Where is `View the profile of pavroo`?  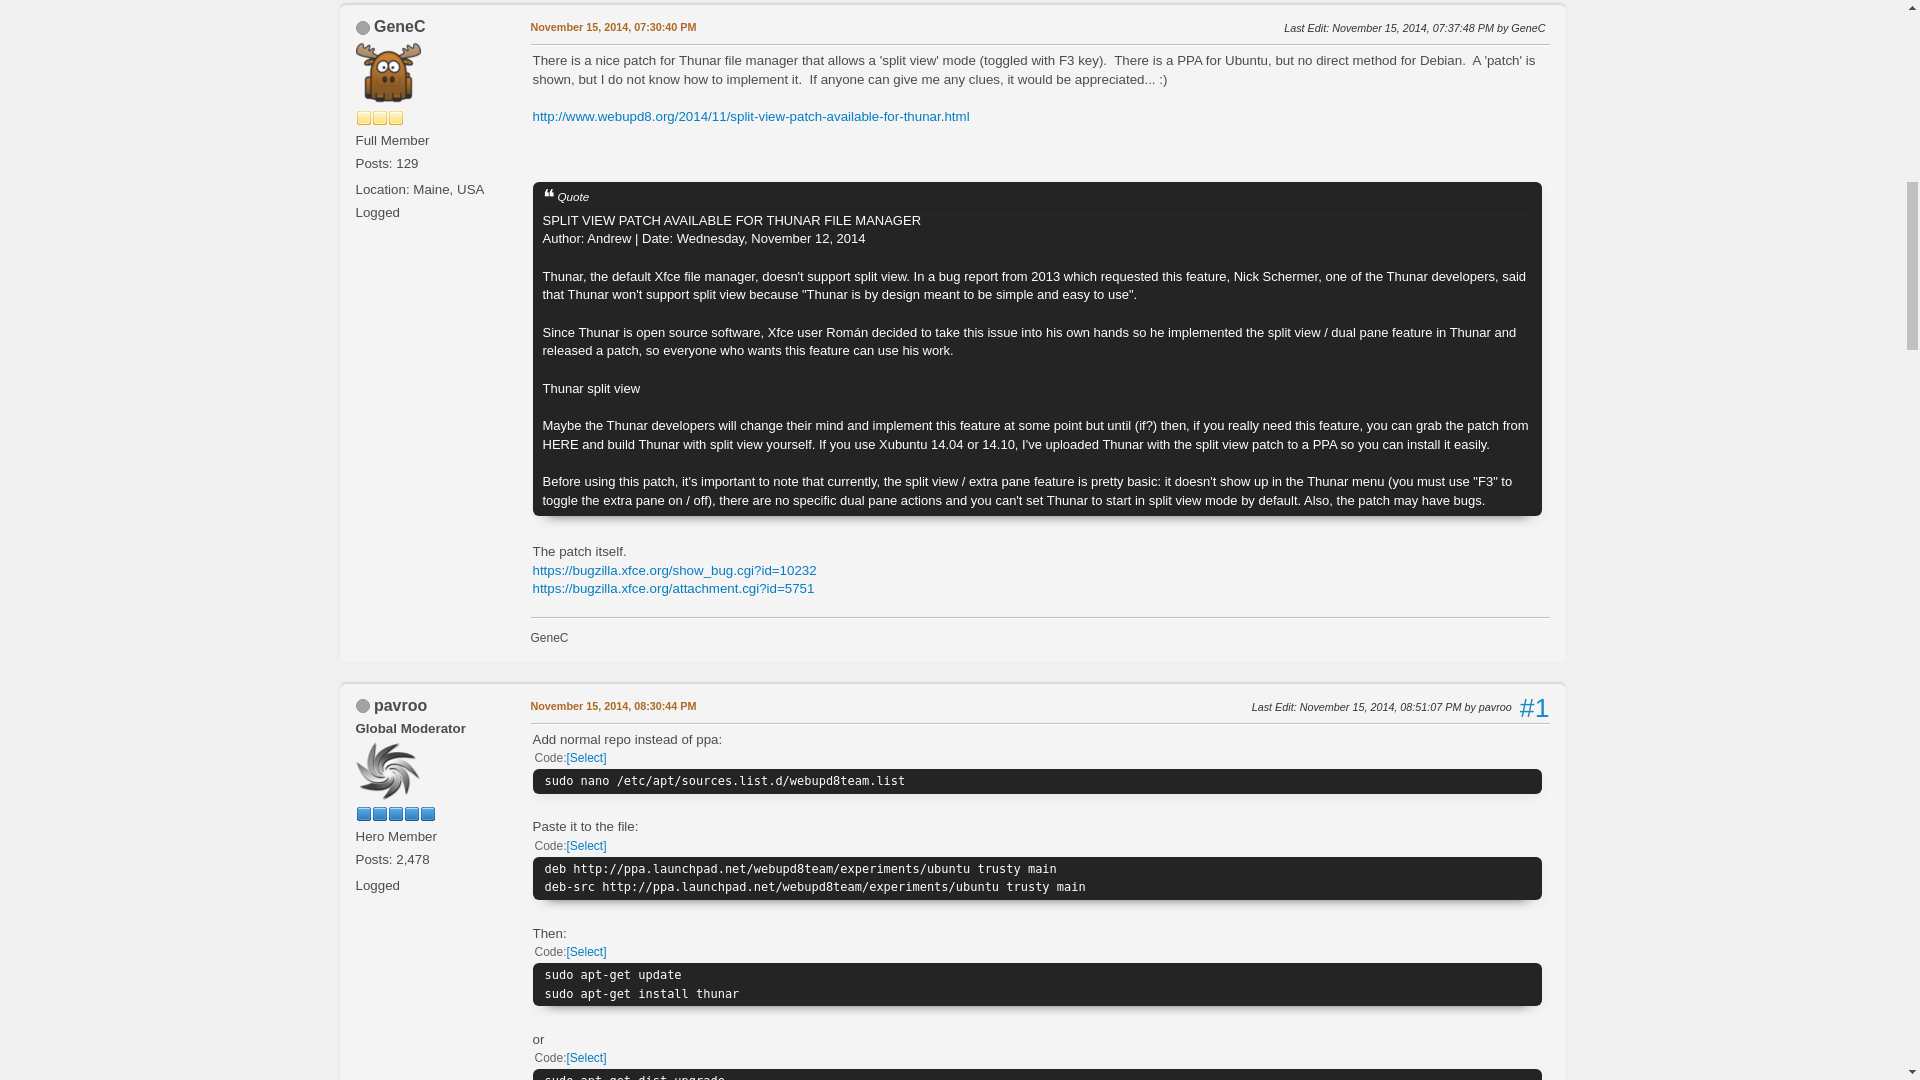 View the profile of pavroo is located at coordinates (400, 704).